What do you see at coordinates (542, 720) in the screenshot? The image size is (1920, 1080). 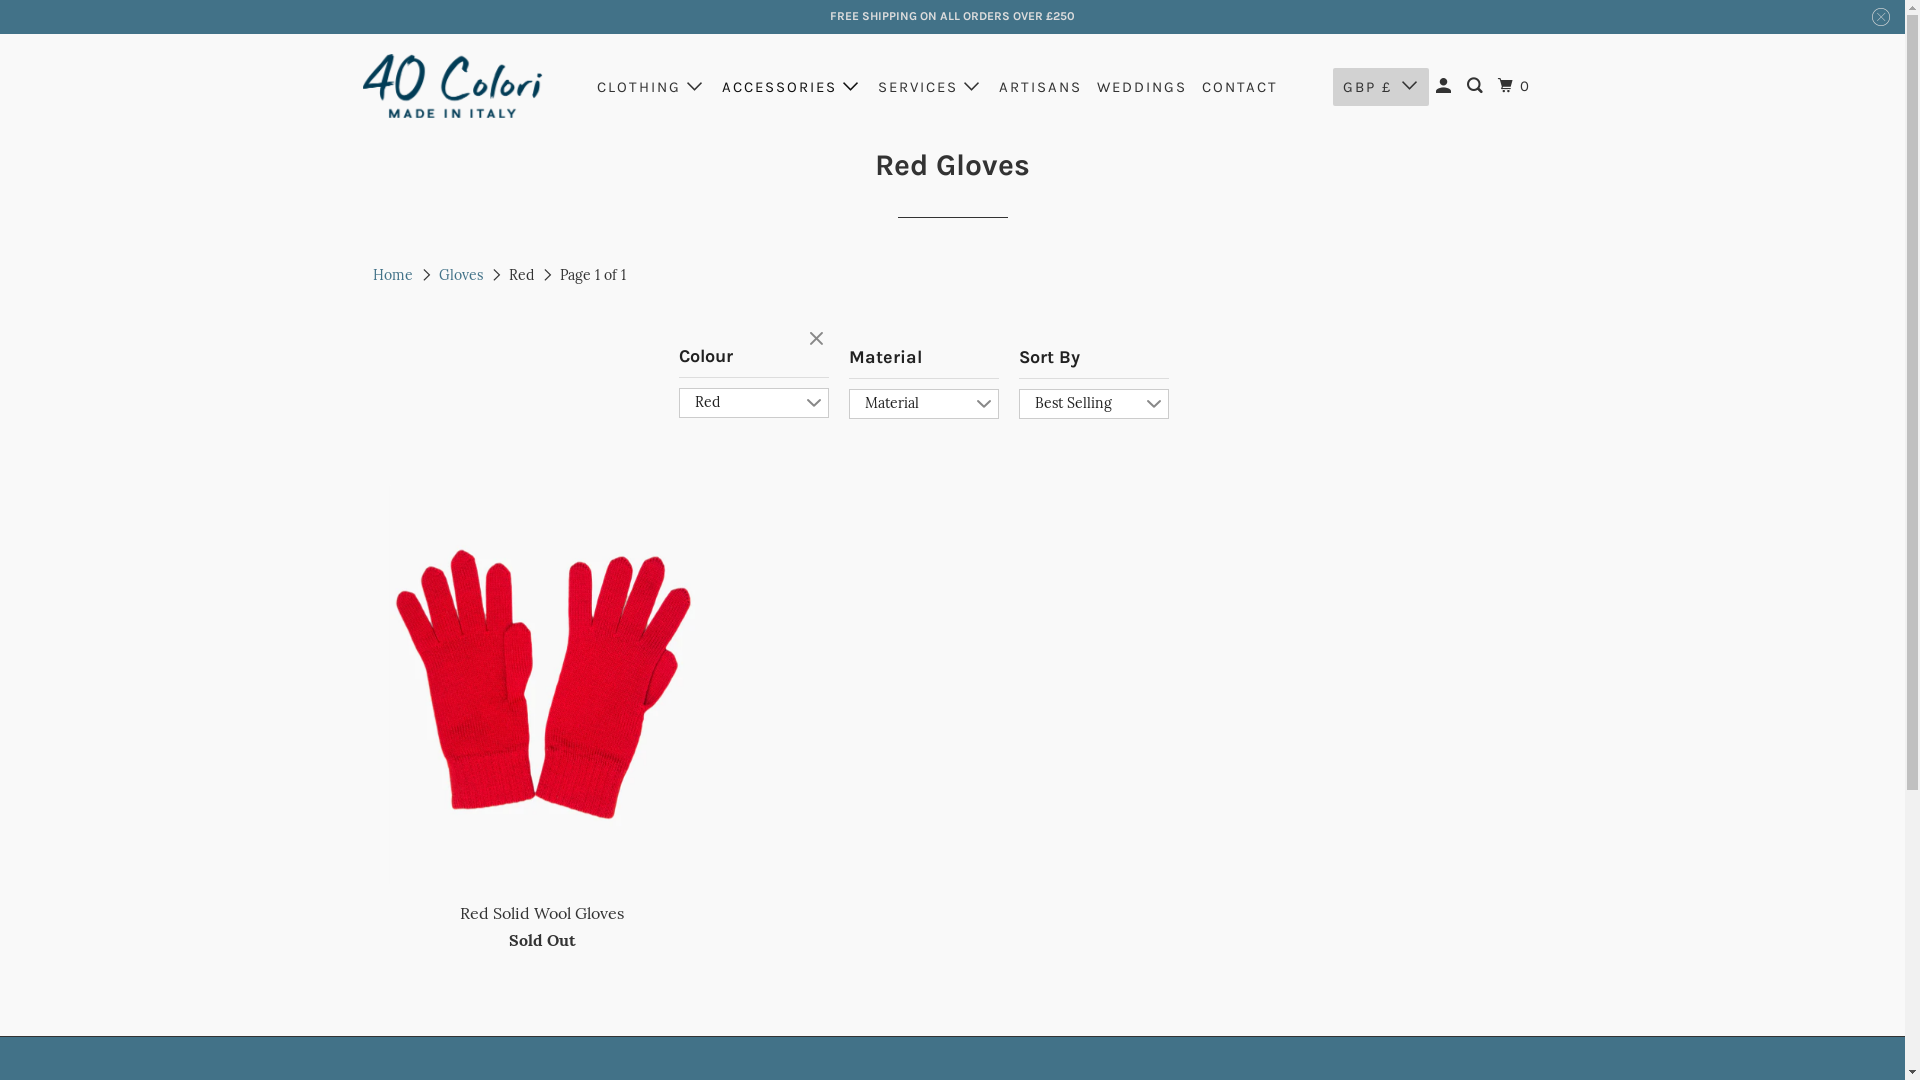 I see `Red Solid Wool Gloves
Sold Out` at bounding box center [542, 720].